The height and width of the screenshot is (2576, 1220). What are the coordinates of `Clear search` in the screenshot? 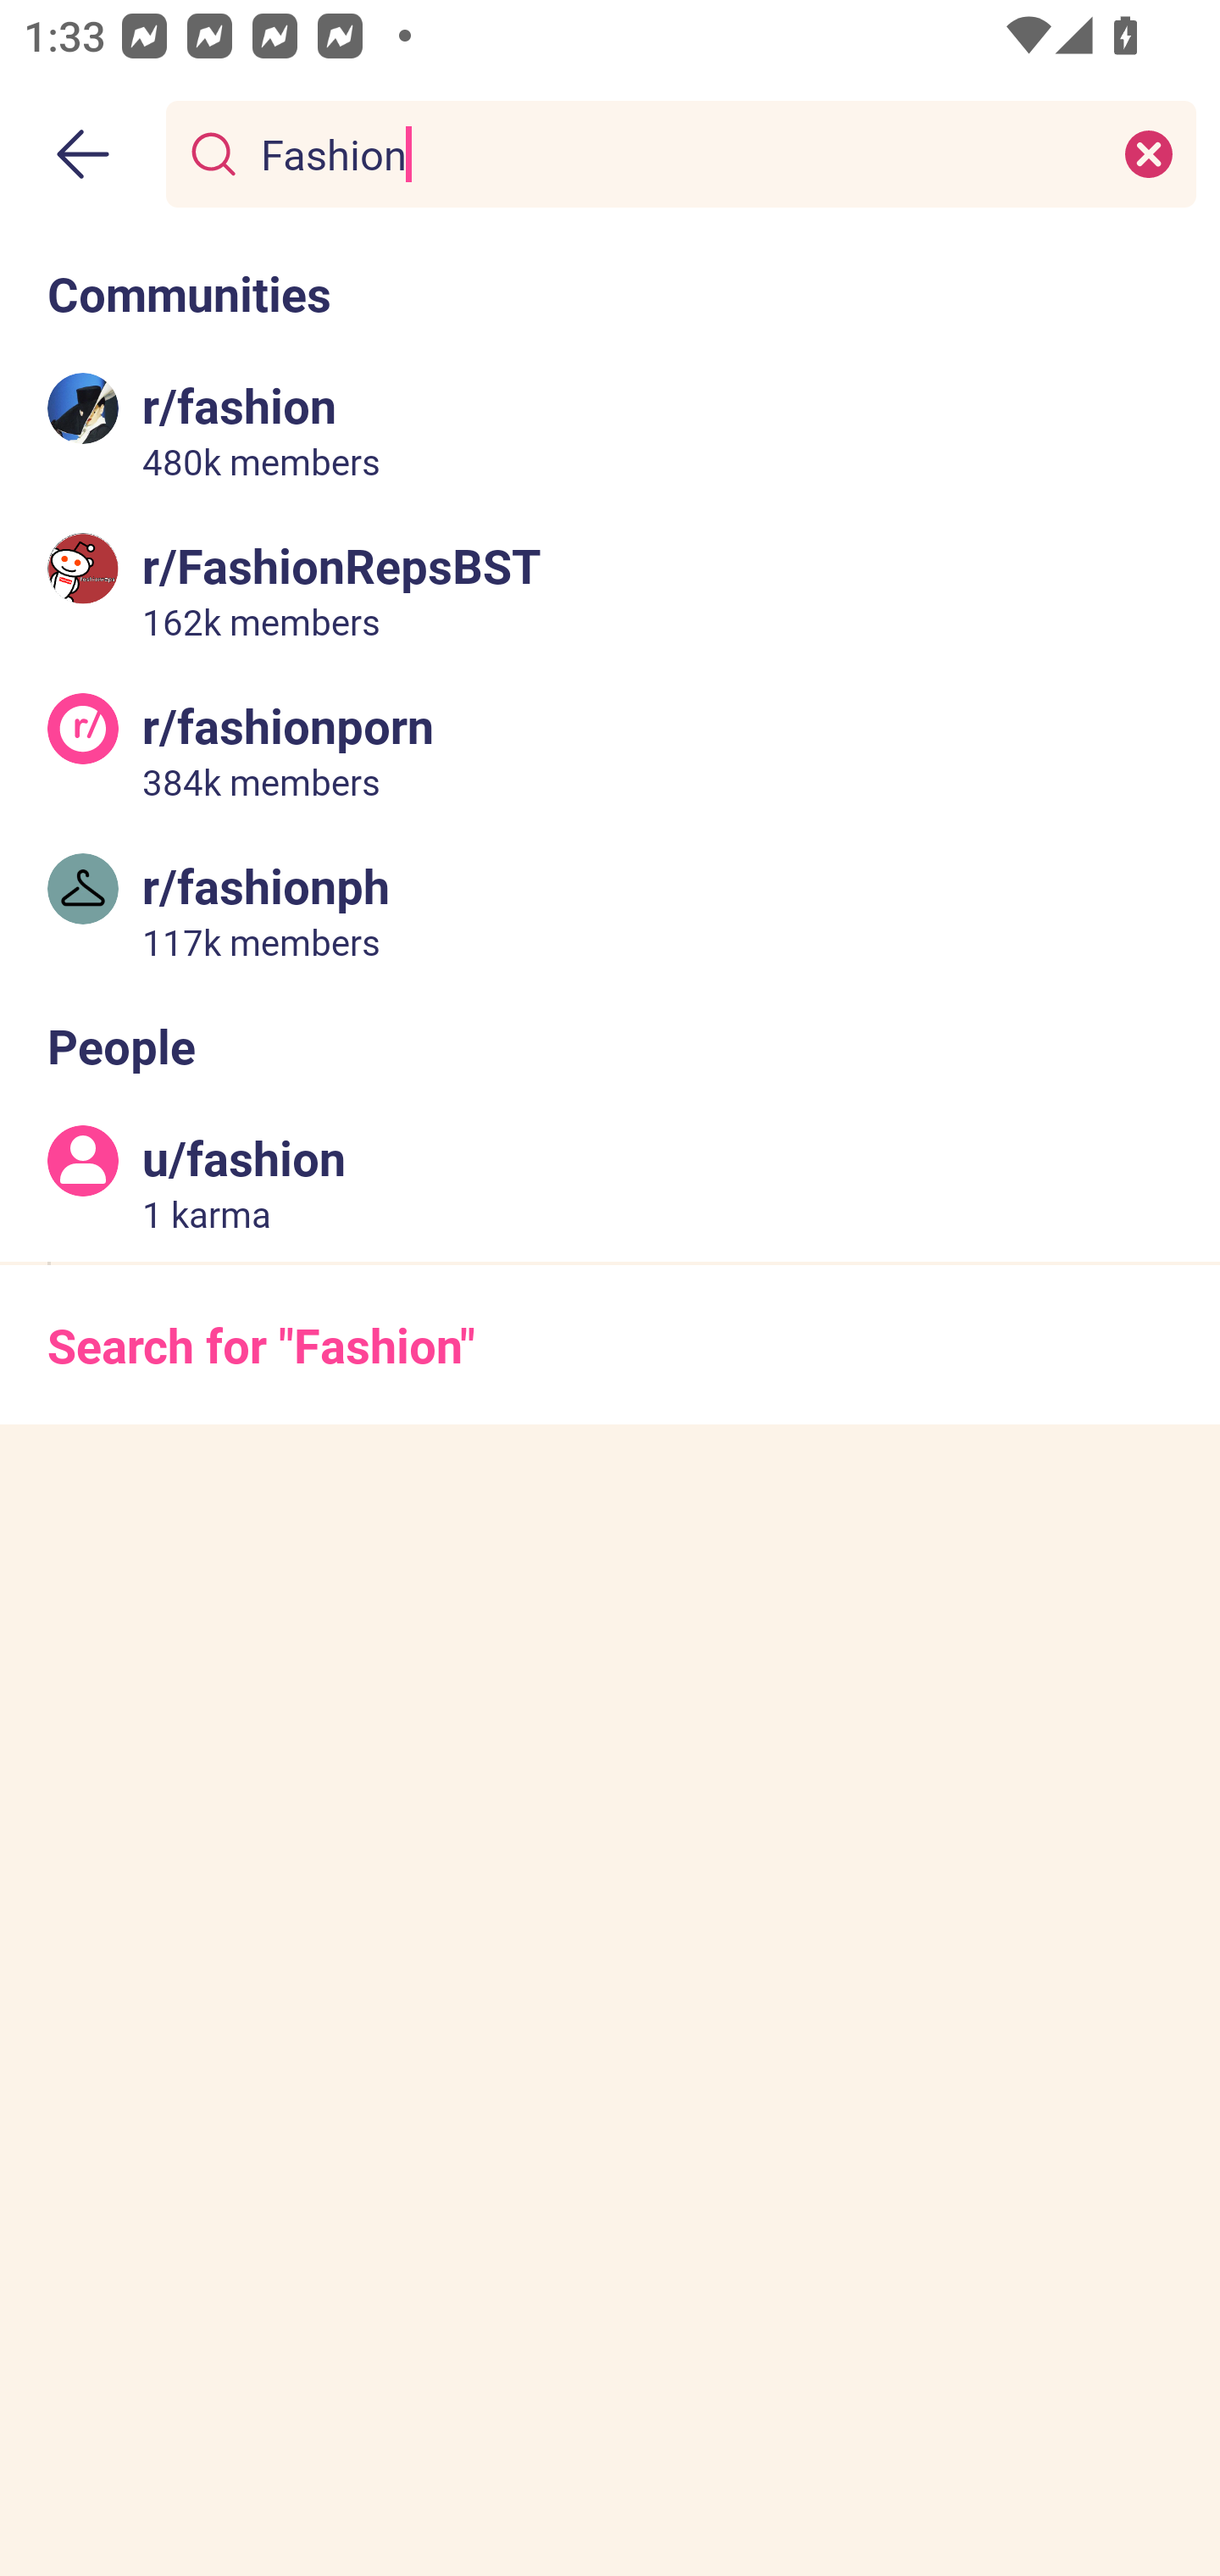 It's located at (1149, 153).